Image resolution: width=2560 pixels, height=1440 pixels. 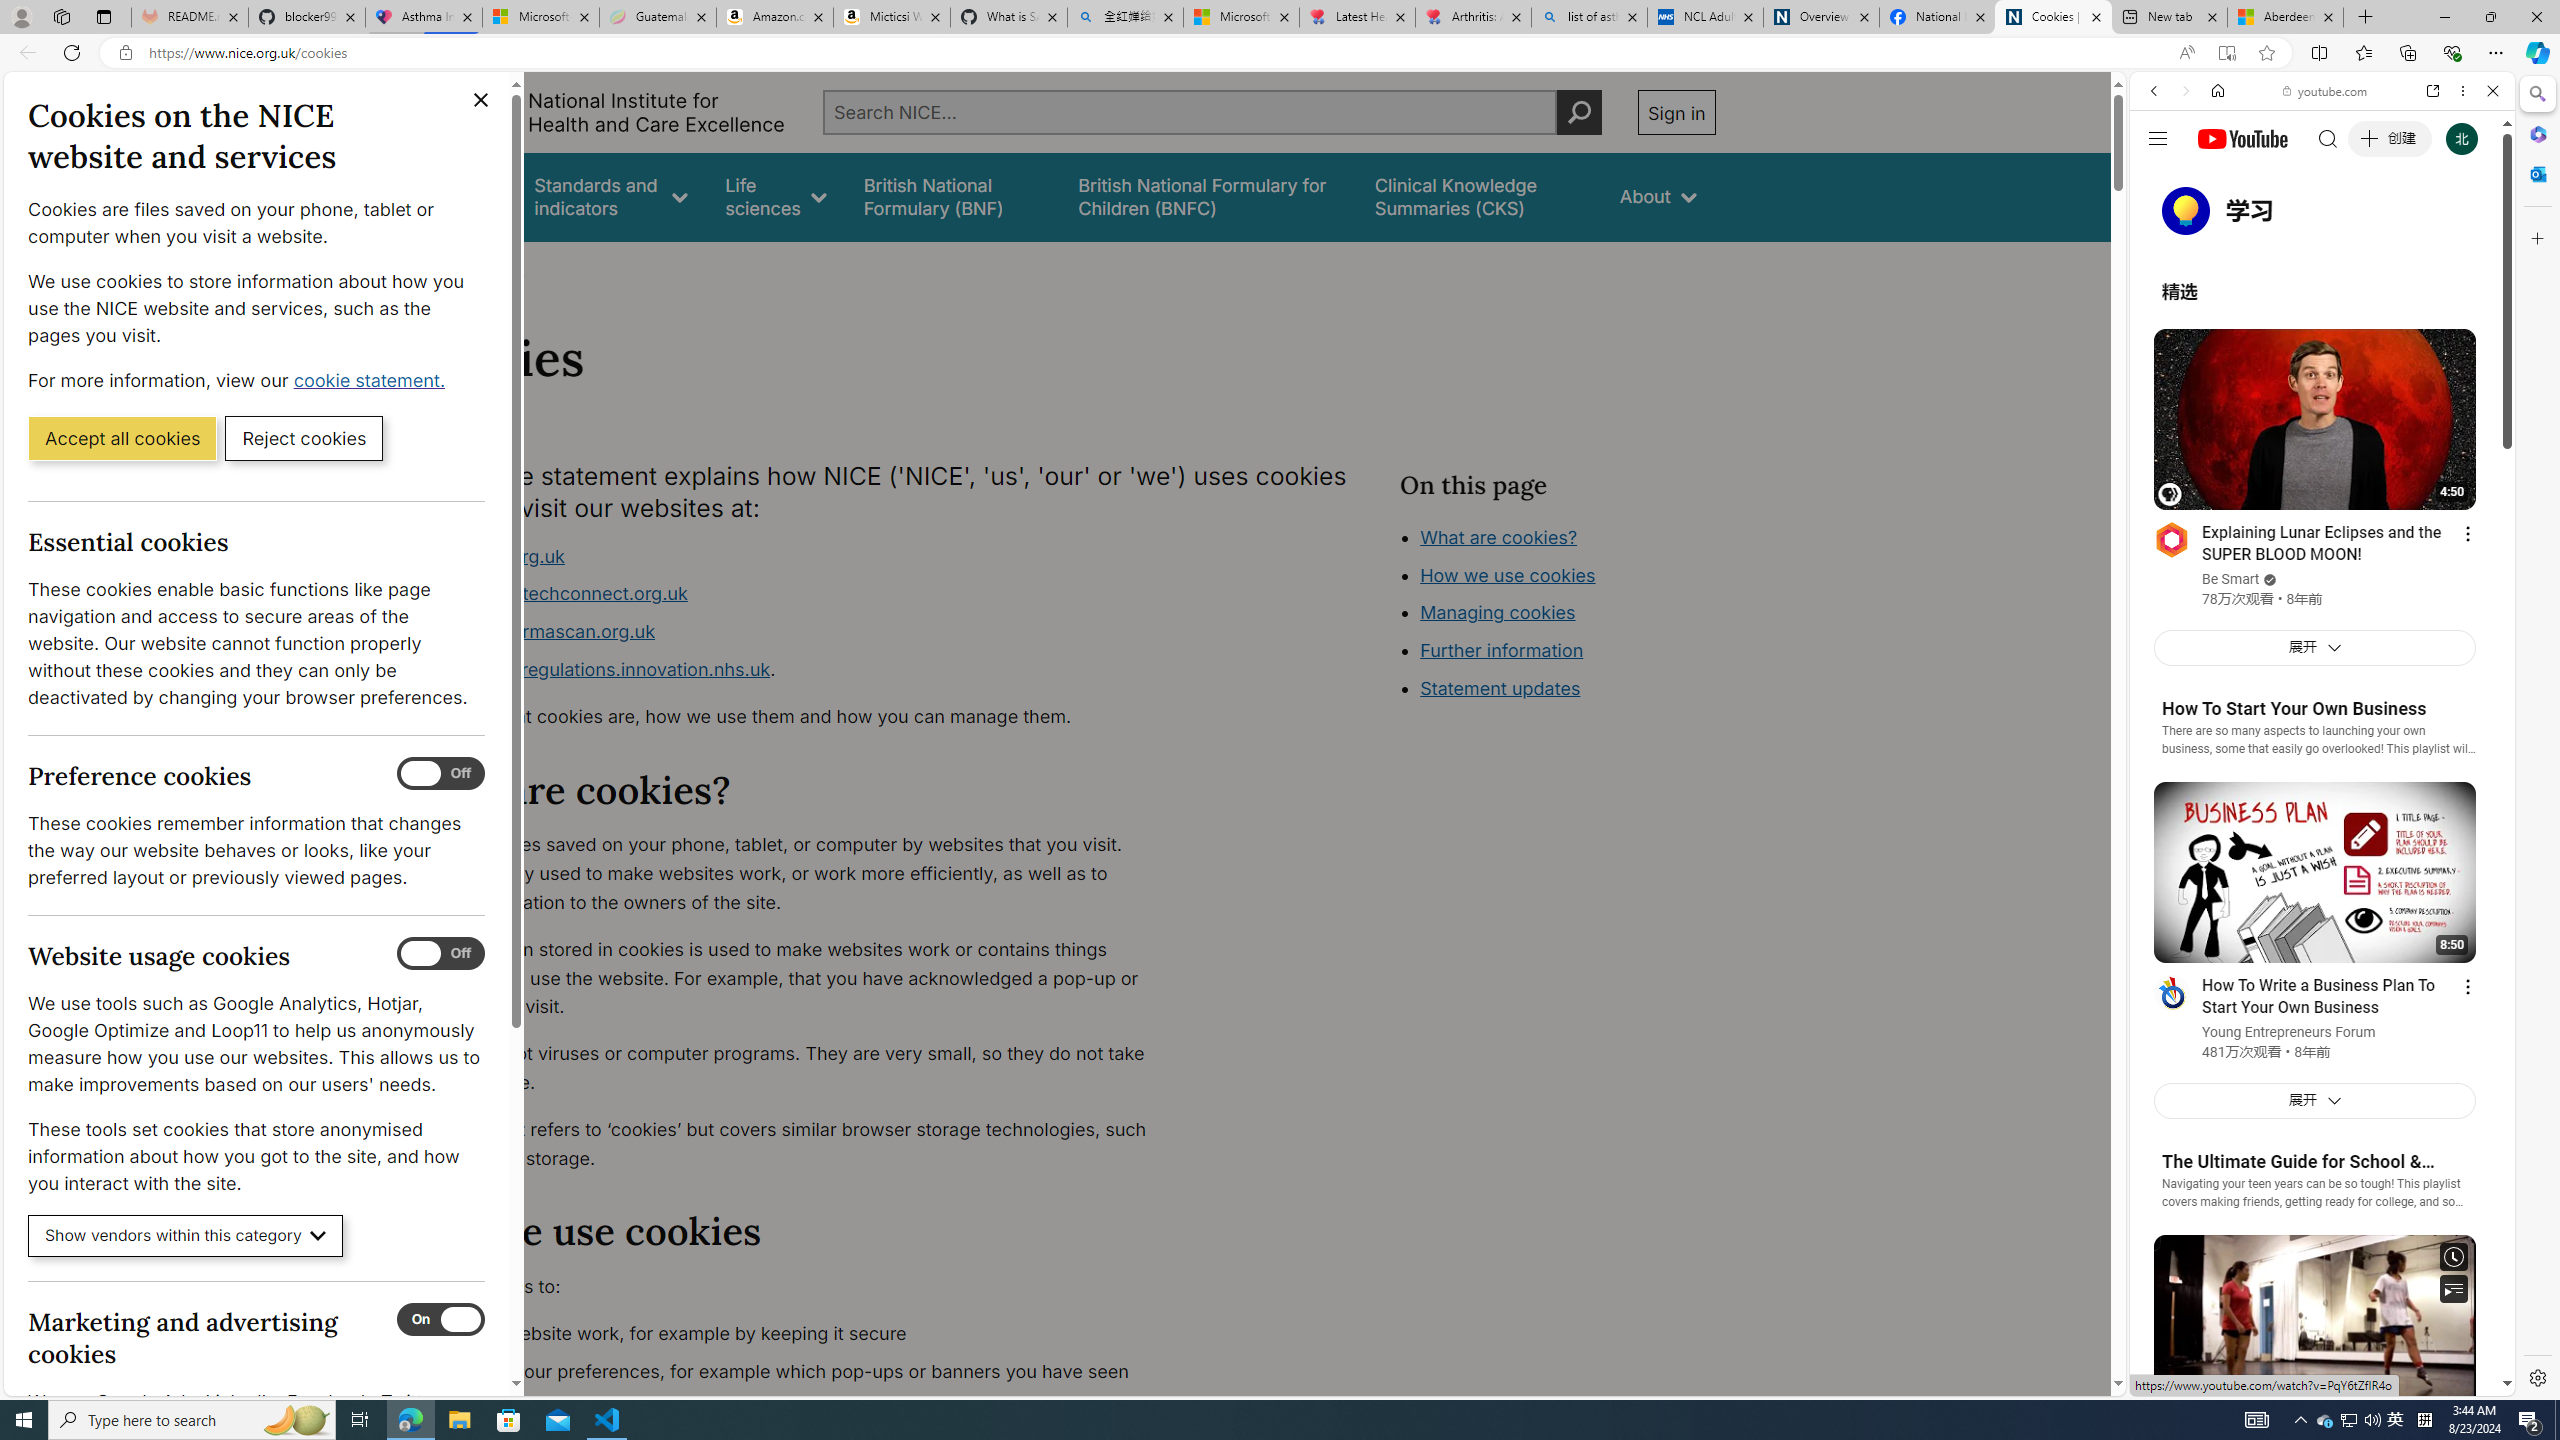 I want to click on Perform search, so click(x=1579, y=112).